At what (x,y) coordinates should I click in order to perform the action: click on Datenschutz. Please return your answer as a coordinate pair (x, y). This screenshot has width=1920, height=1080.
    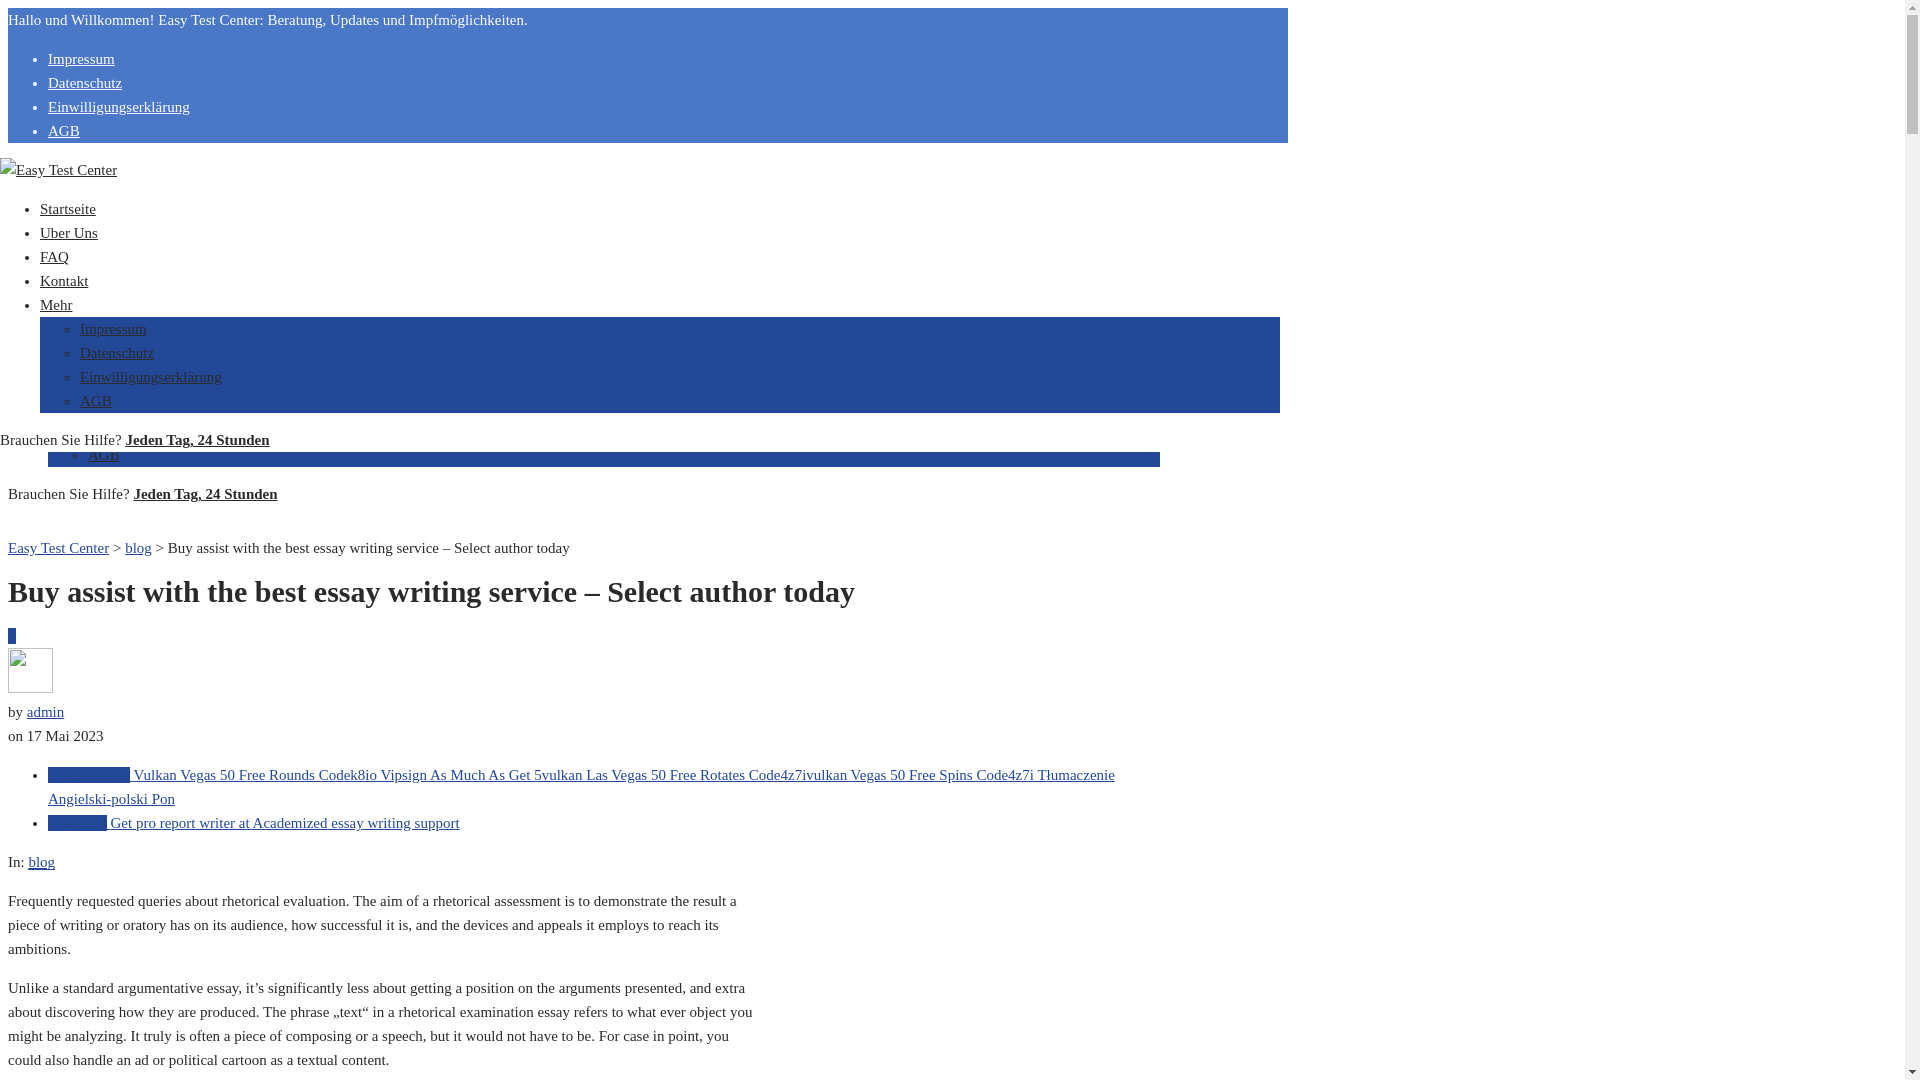
    Looking at the image, I should click on (116, 352).